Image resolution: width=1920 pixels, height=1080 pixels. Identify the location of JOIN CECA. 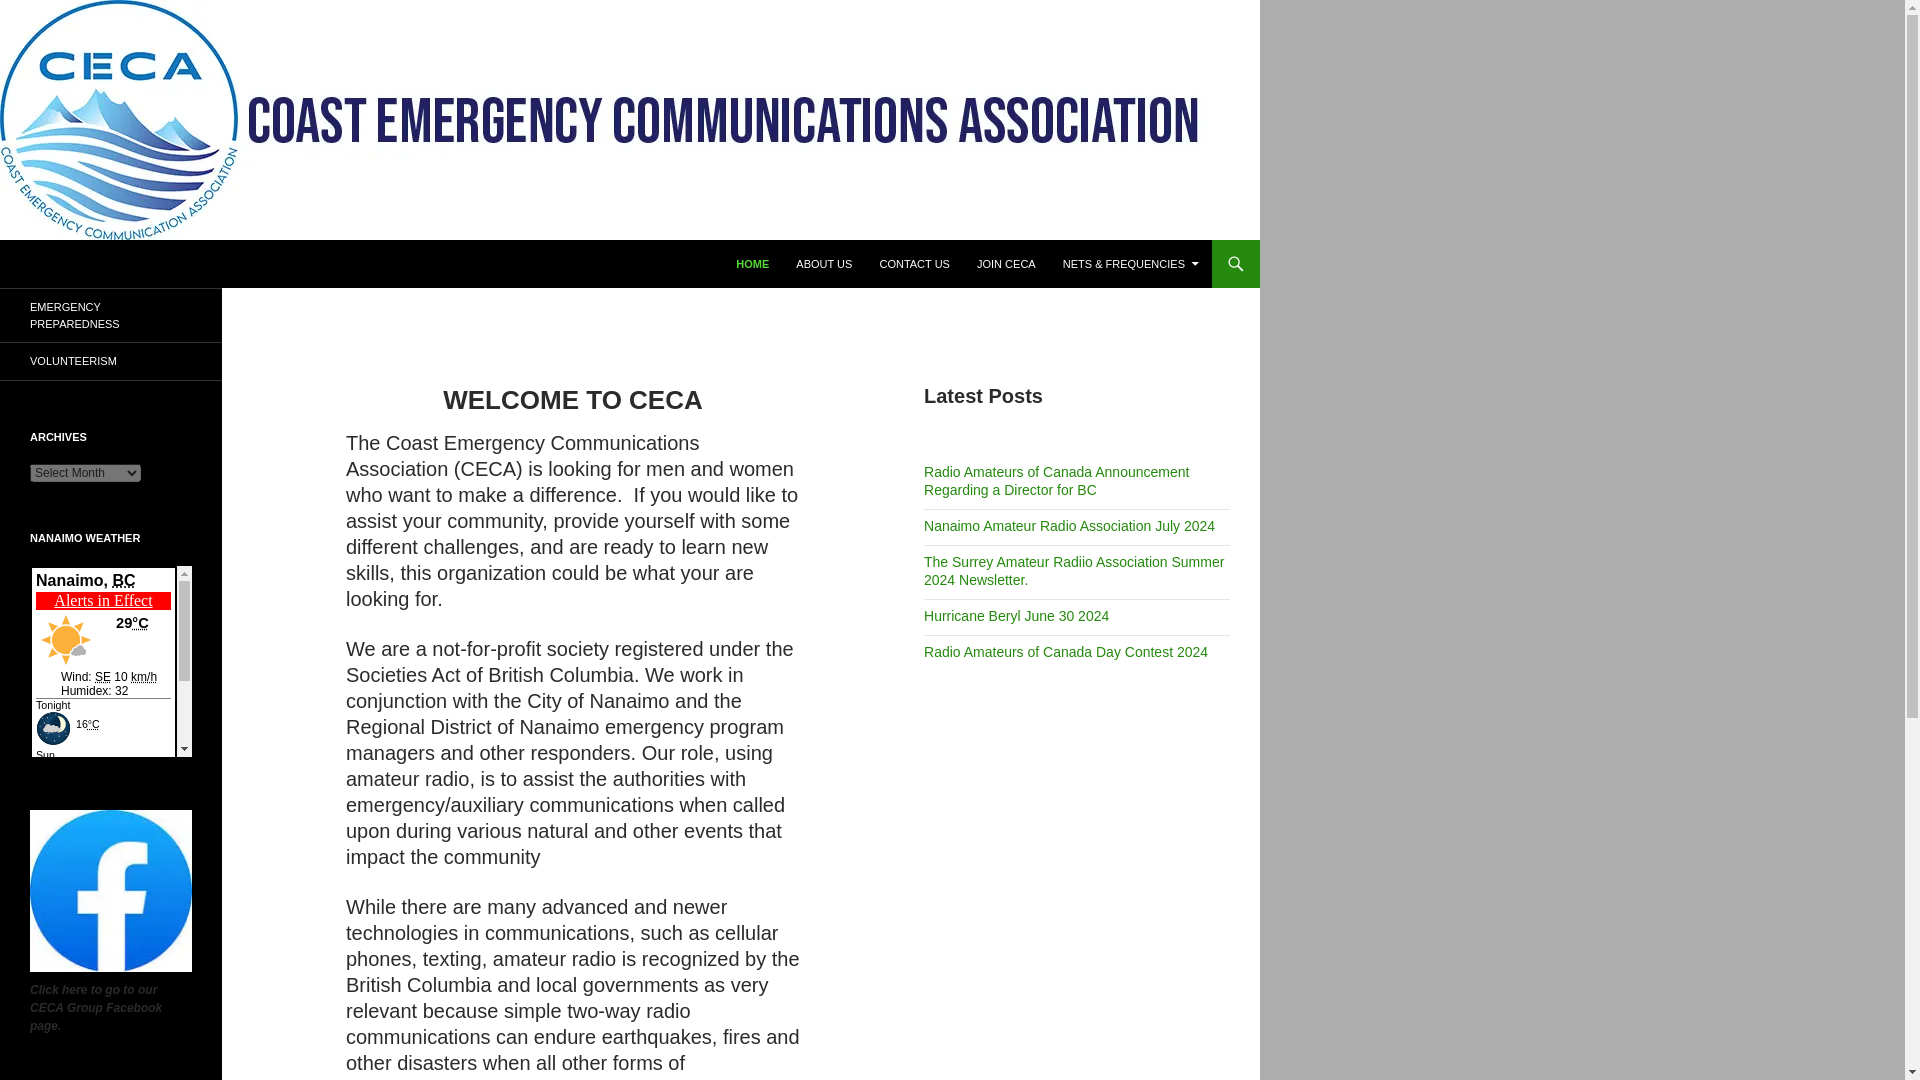
(1006, 264).